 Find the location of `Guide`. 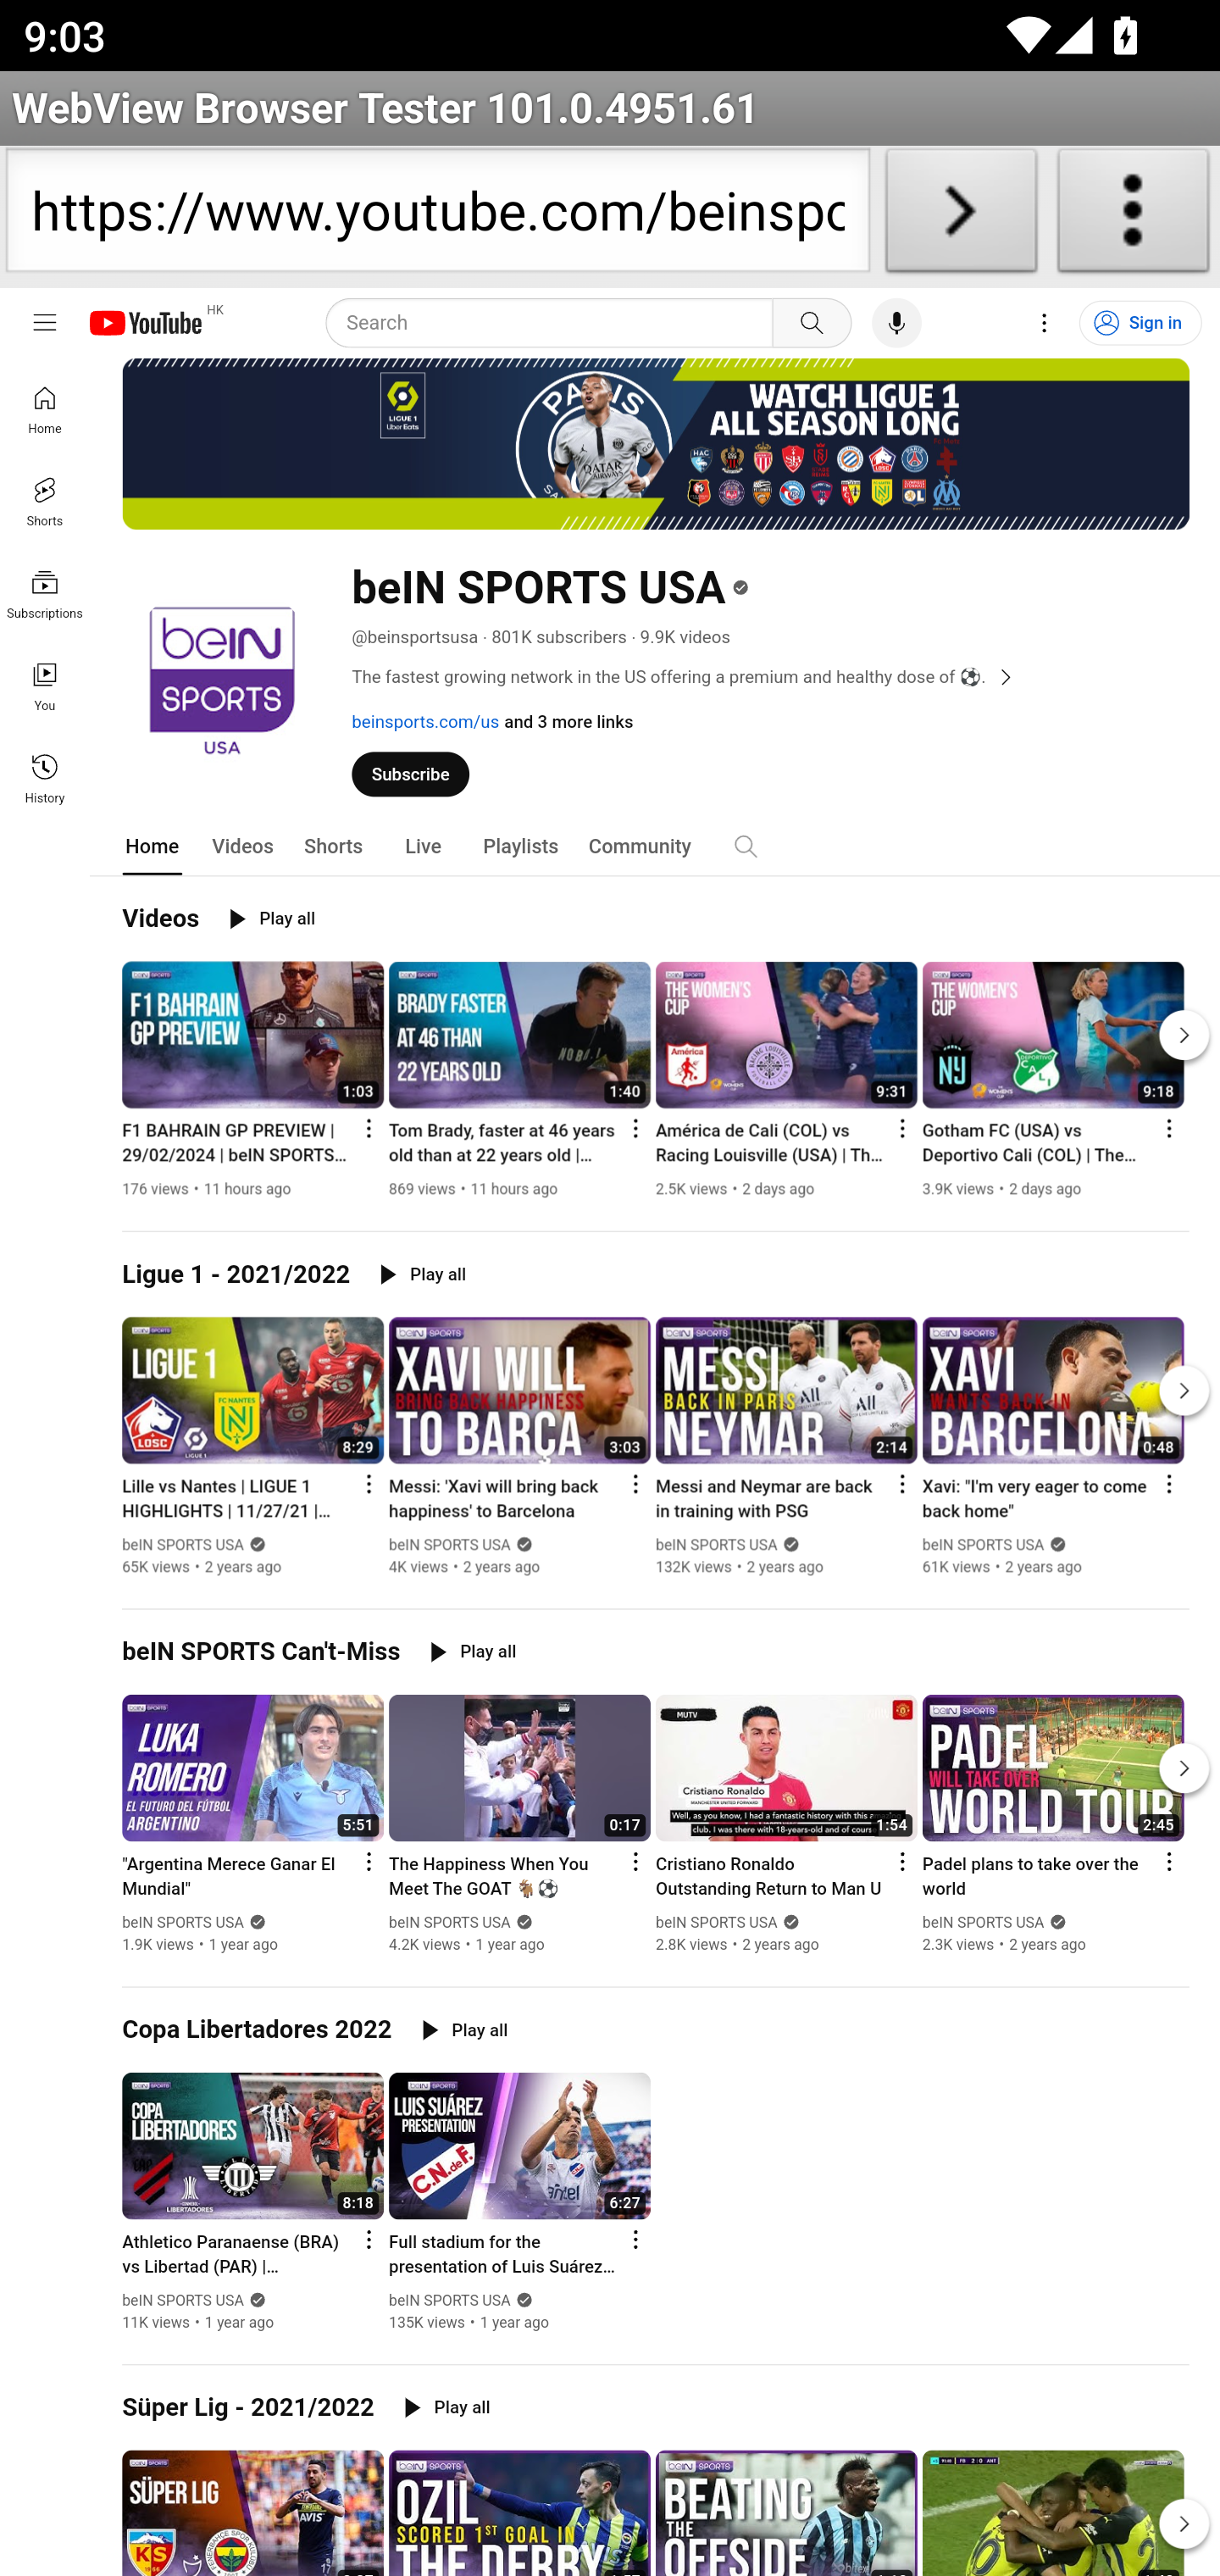

Guide is located at coordinates (45, 323).